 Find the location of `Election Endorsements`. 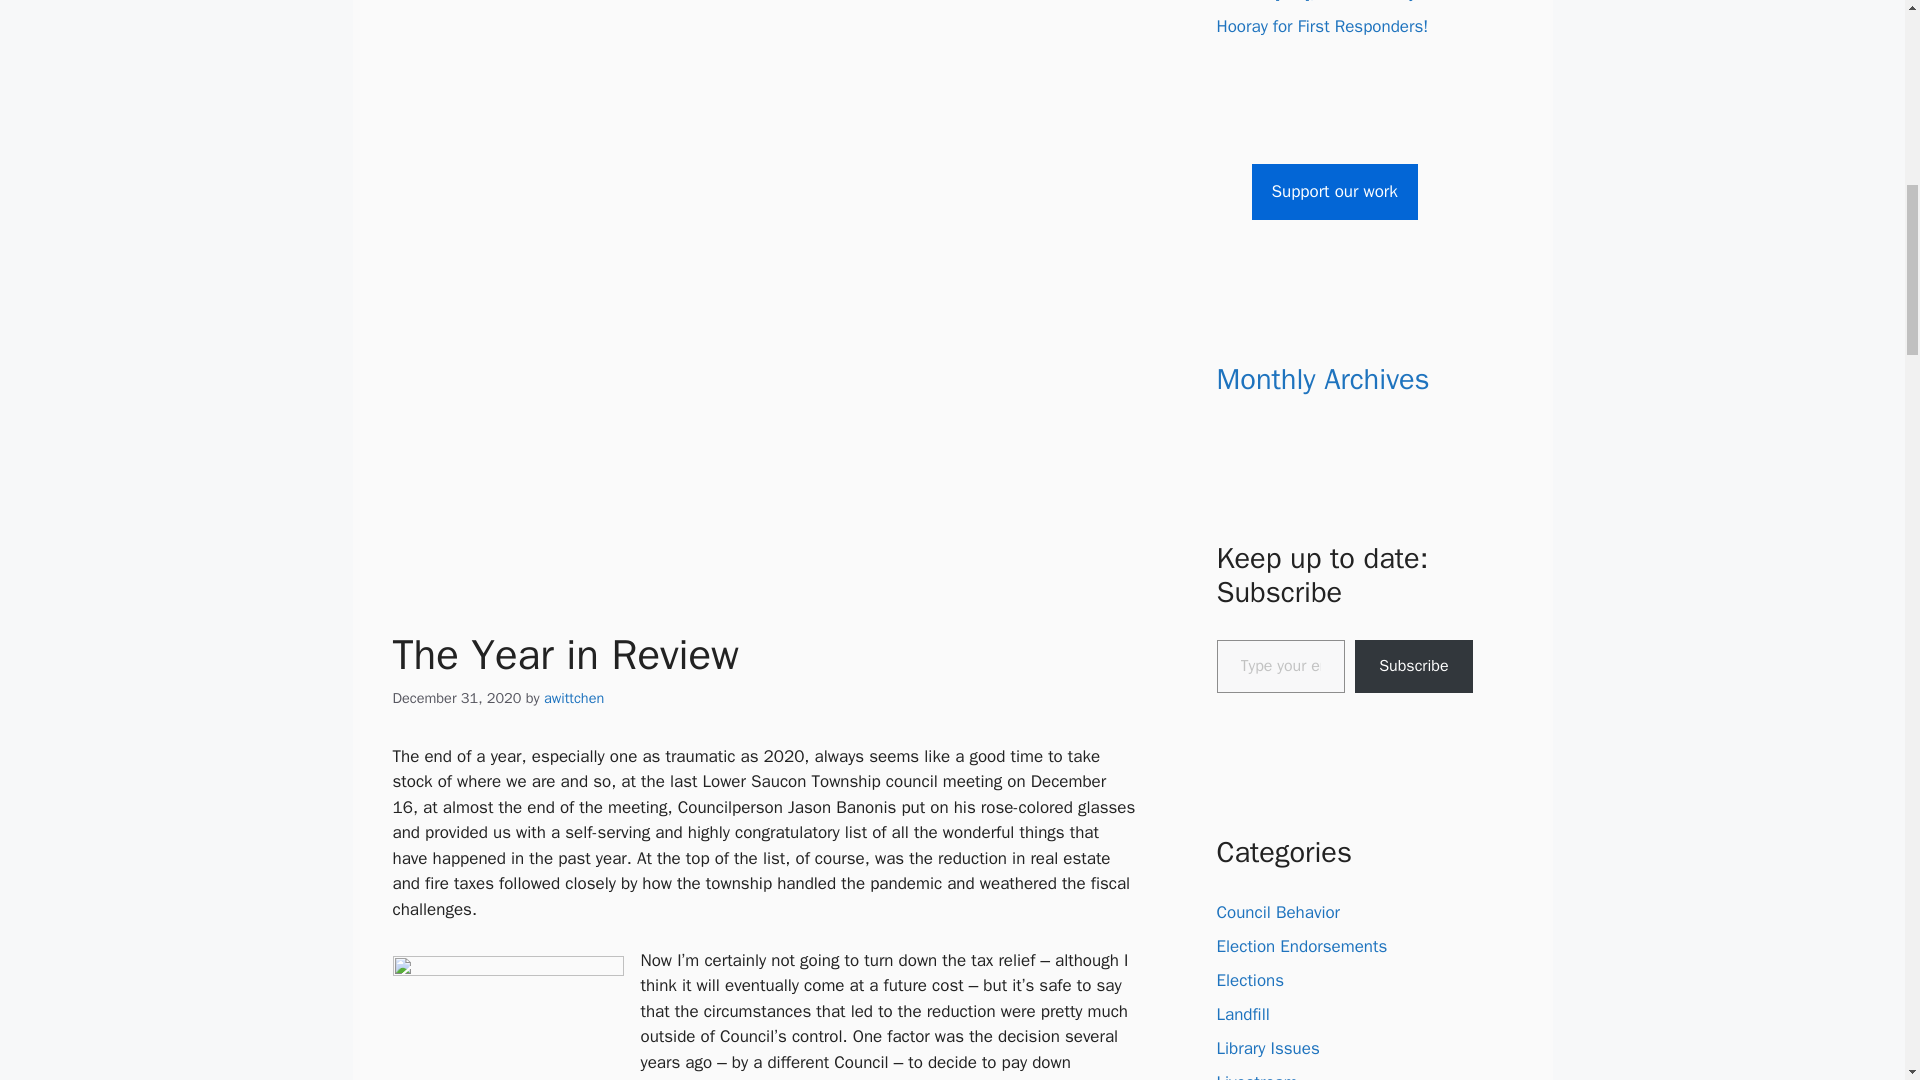

Election Endorsements is located at coordinates (1300, 946).